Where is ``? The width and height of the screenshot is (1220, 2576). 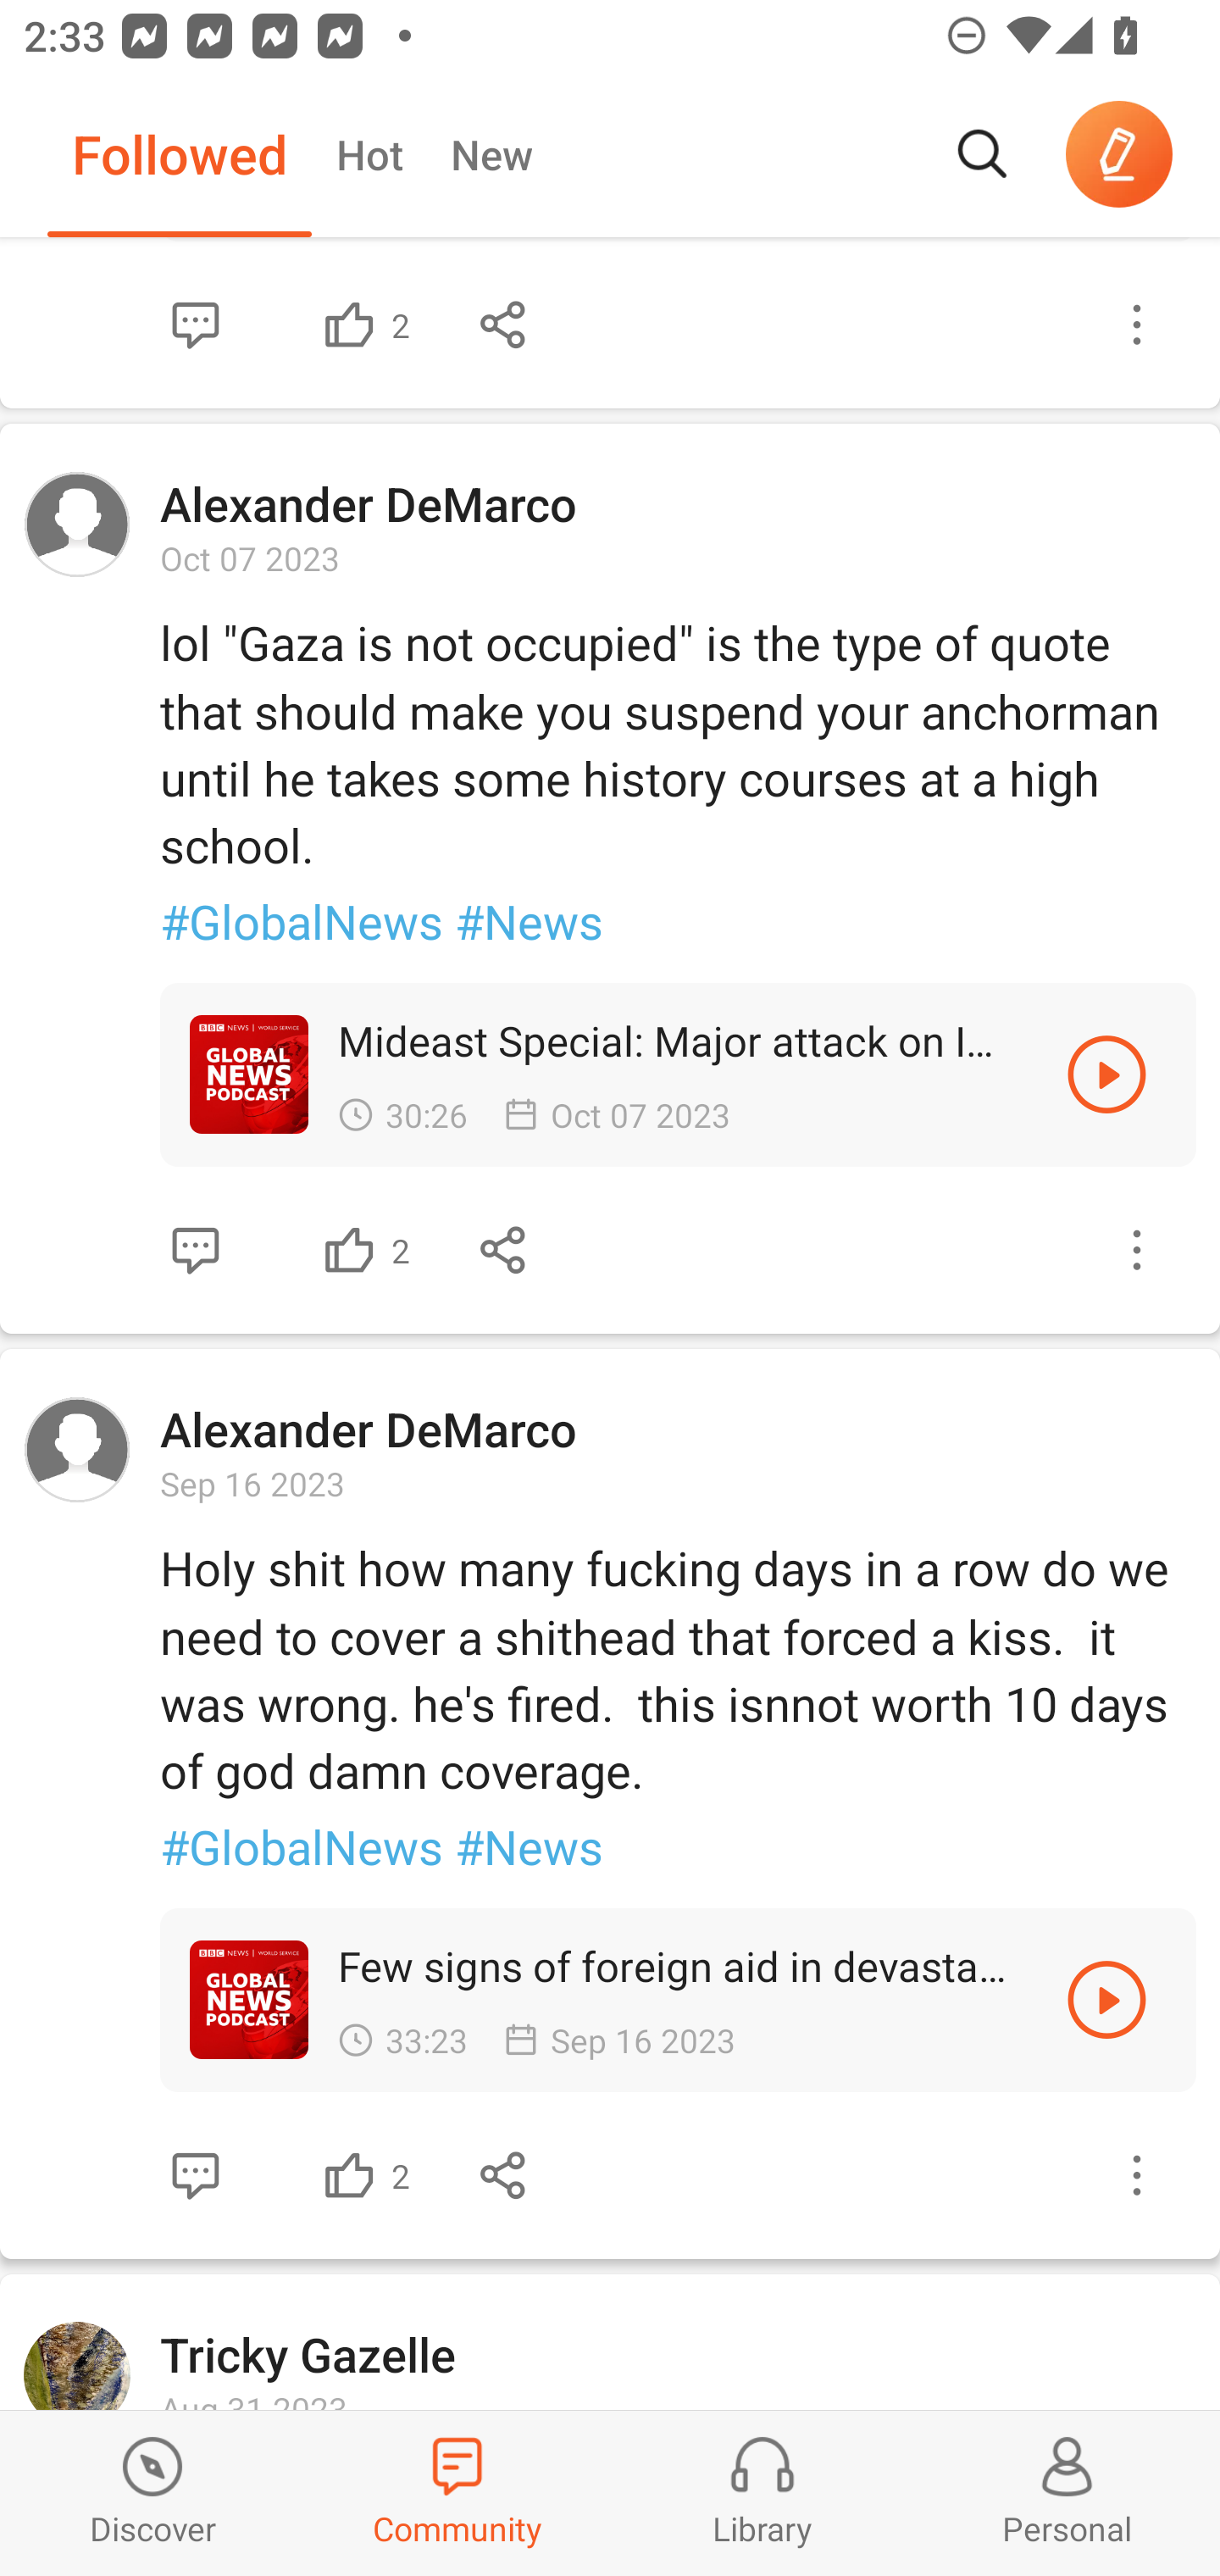  is located at coordinates (1137, 2174).